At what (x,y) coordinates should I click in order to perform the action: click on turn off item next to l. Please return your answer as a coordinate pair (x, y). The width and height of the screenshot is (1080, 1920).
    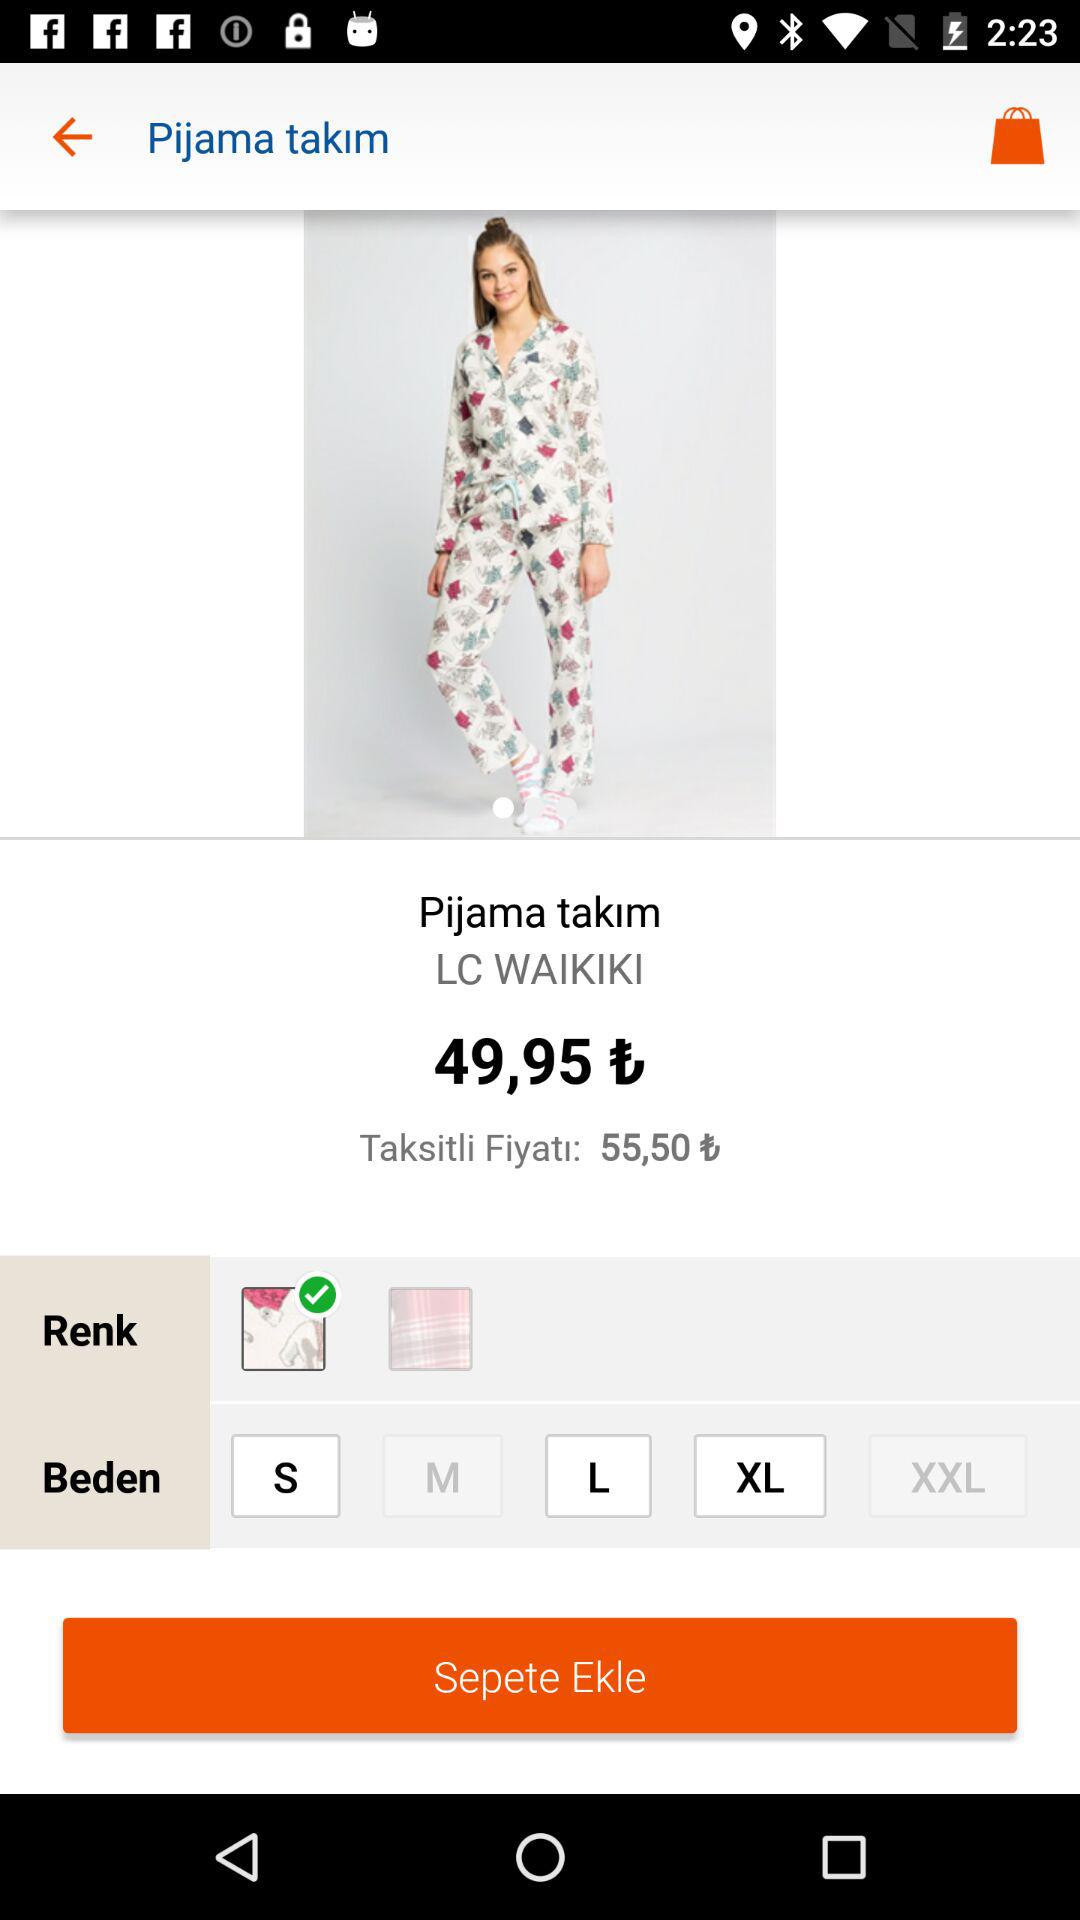
    Looking at the image, I should click on (442, 1475).